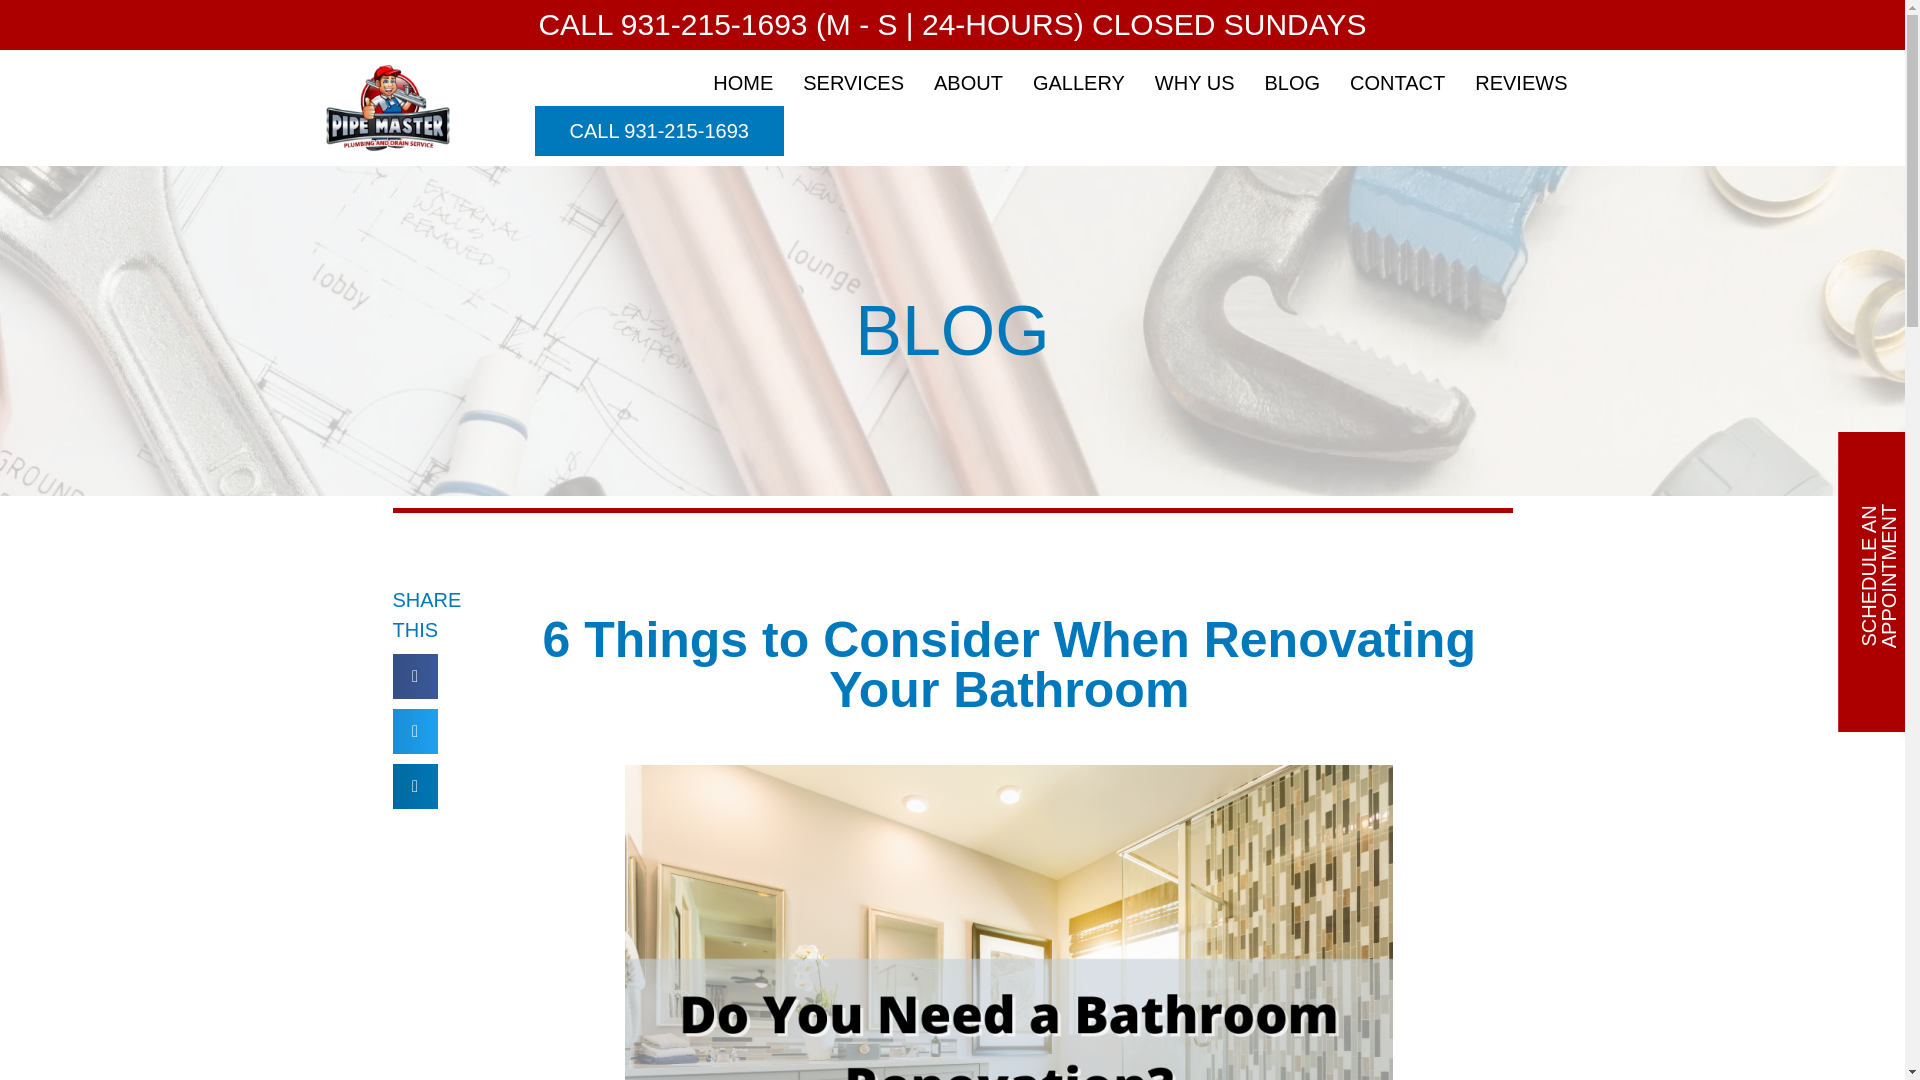  I want to click on CONTACT, so click(1396, 82).